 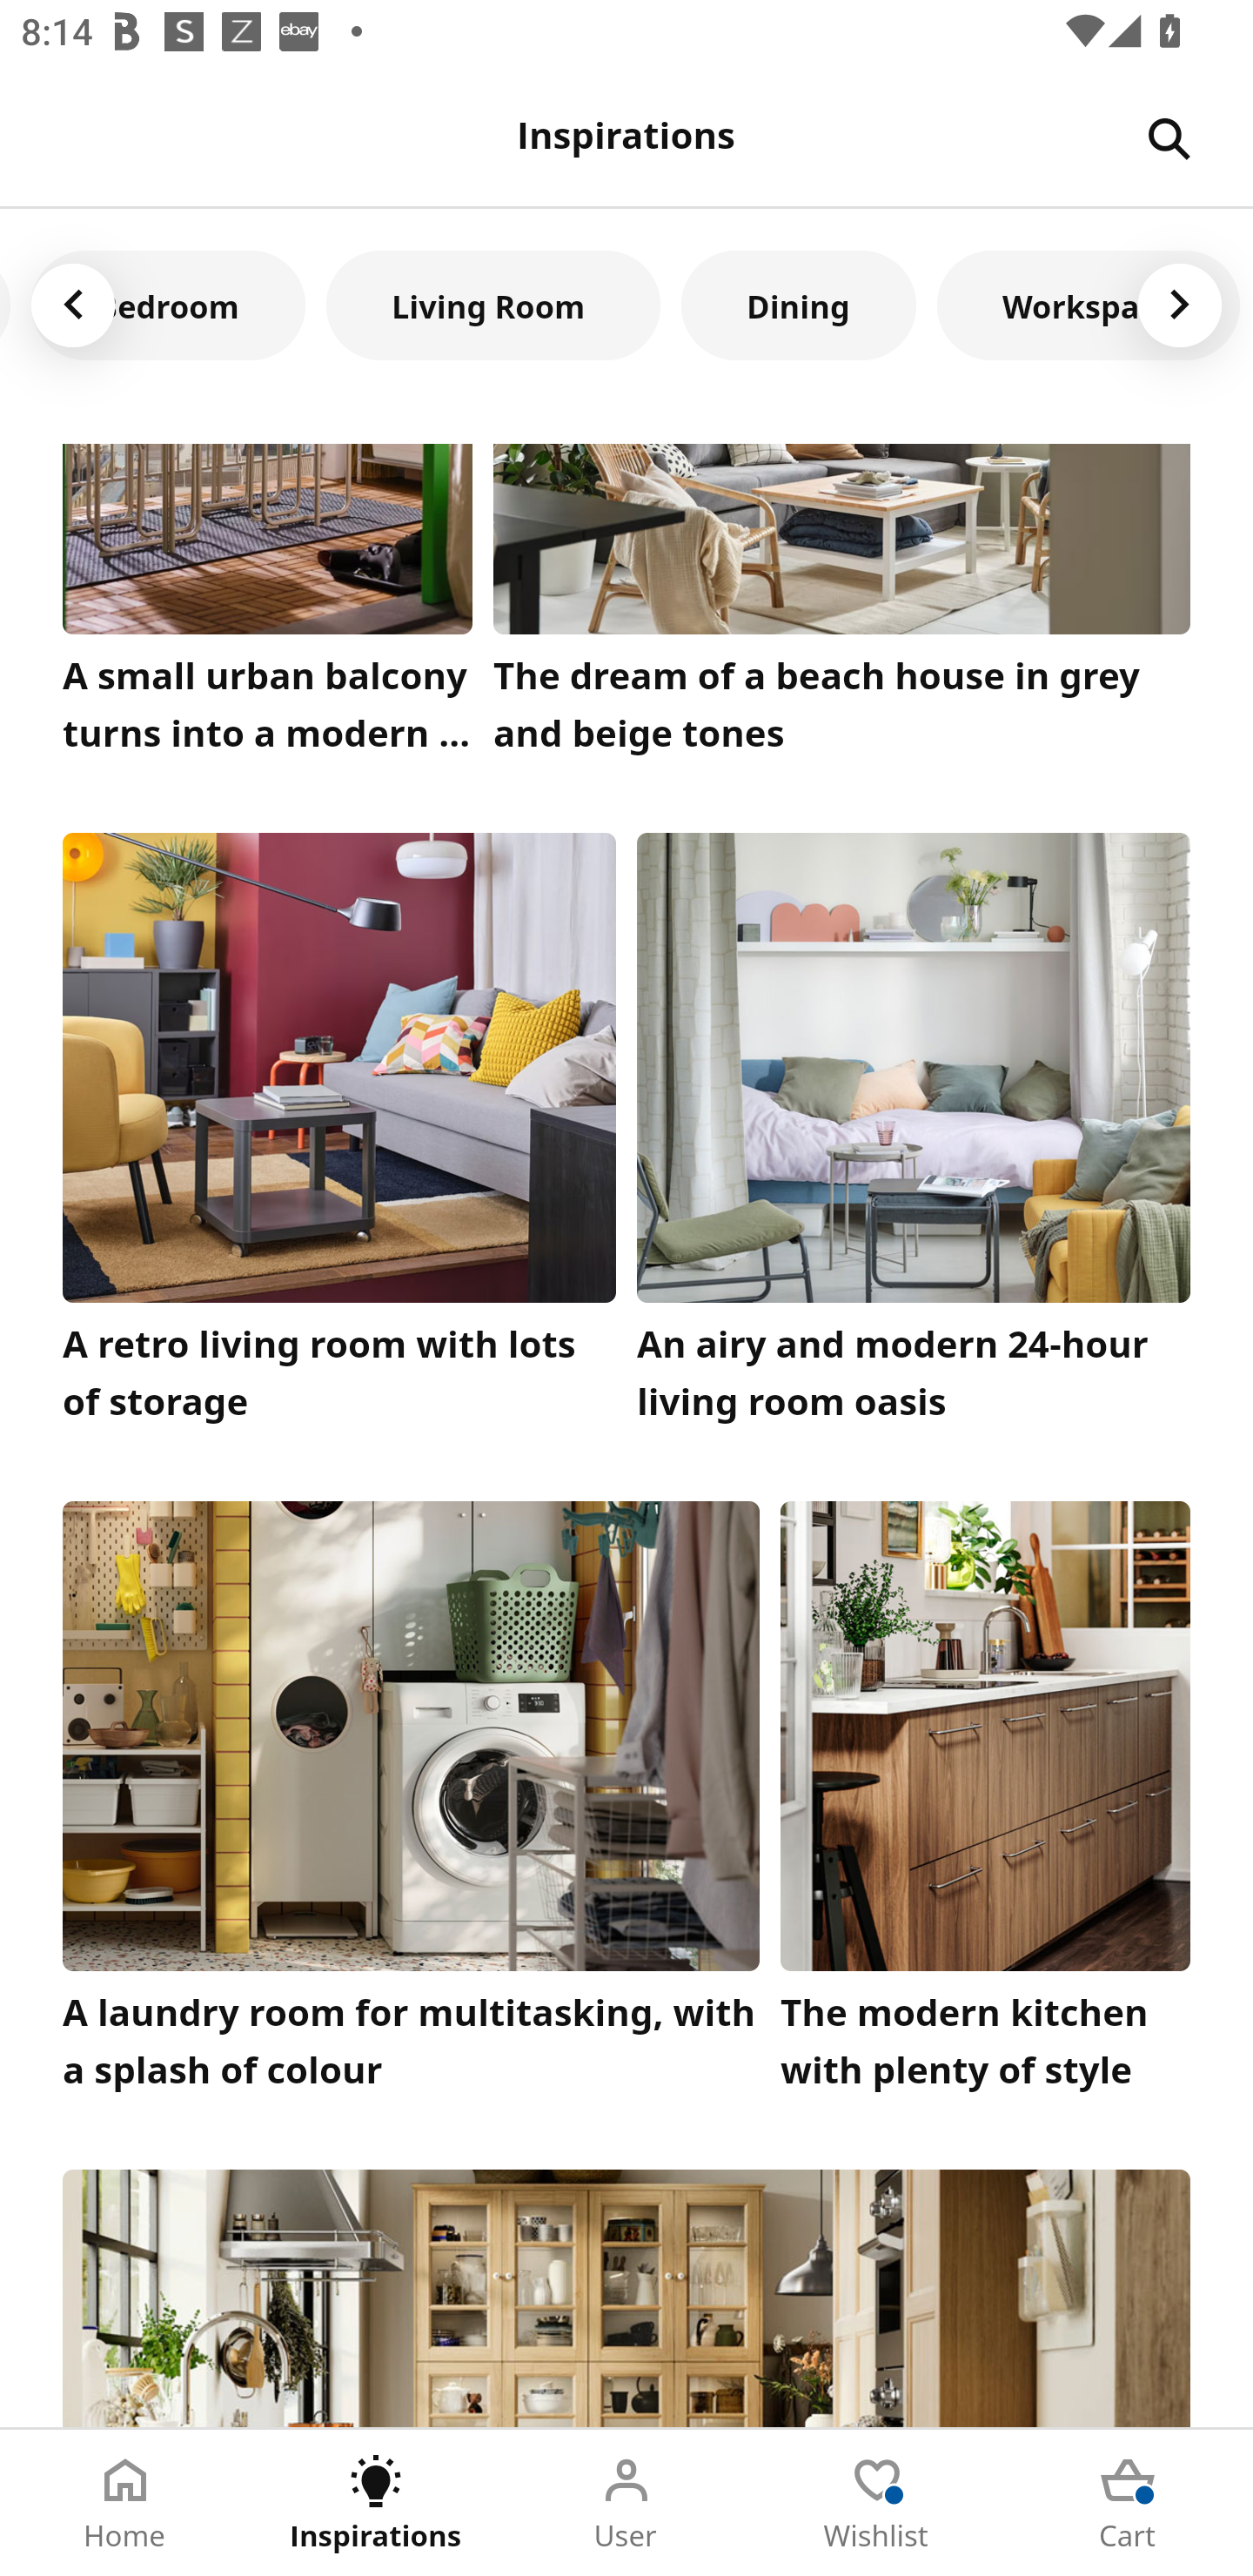 What do you see at coordinates (842, 607) in the screenshot?
I see `The dream of a beach house in grey and beige tones` at bounding box center [842, 607].